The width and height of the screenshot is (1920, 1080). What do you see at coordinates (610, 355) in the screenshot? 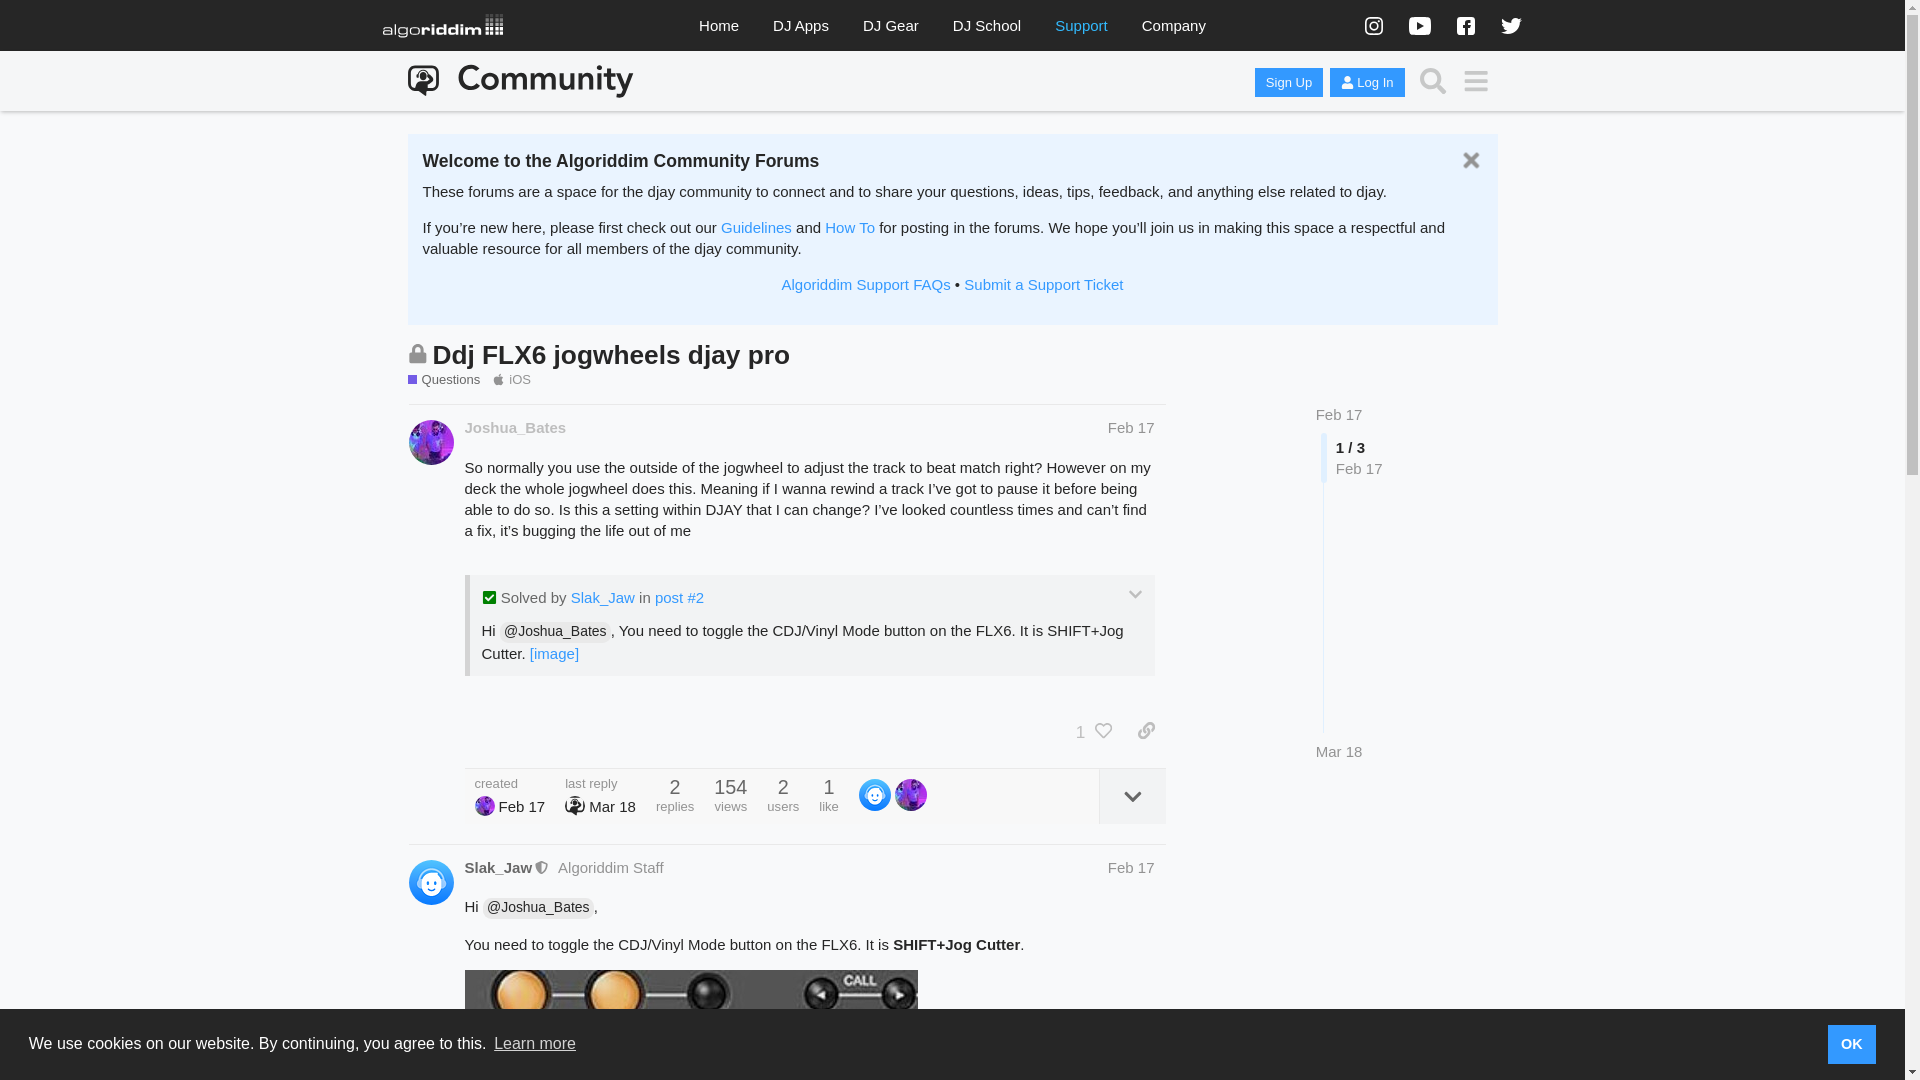
I see `Ddj FLX6 jogwheels djay pro` at bounding box center [610, 355].